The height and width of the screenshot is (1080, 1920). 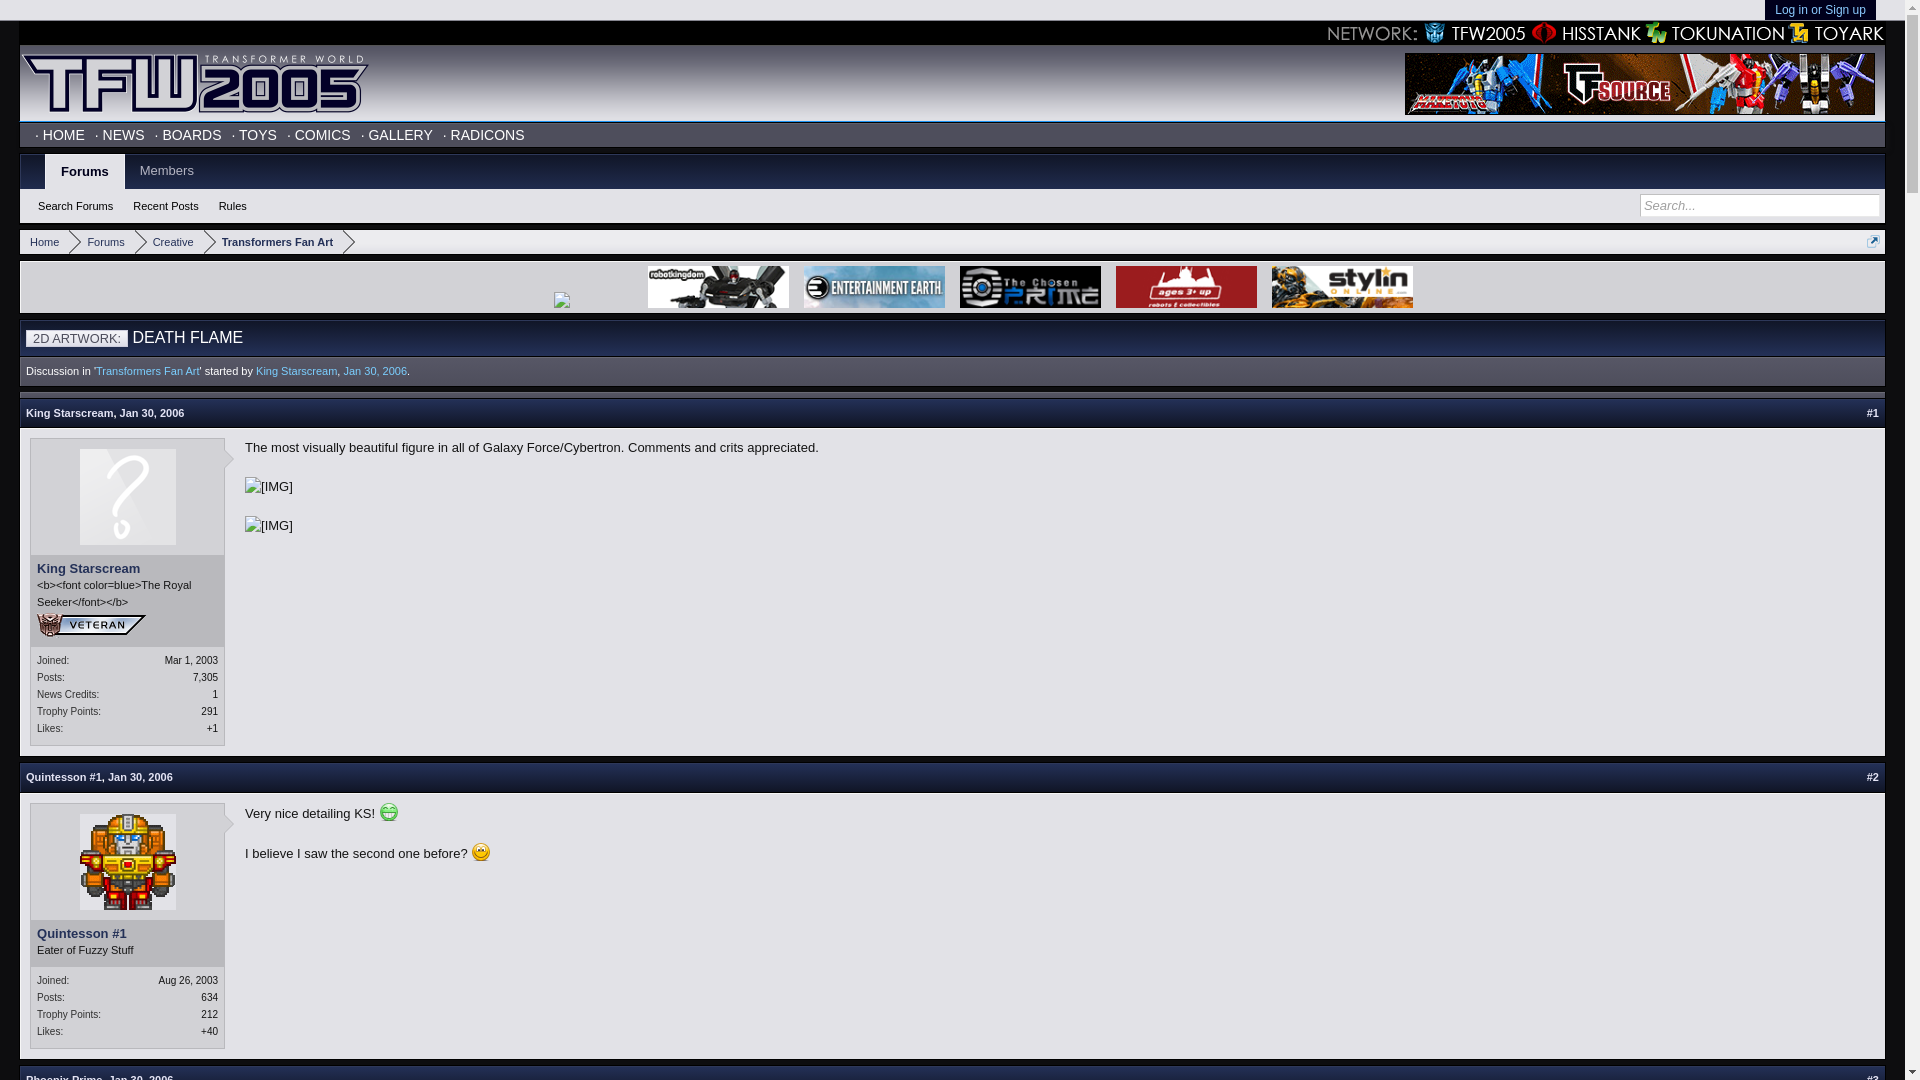 What do you see at coordinates (206, 676) in the screenshot?
I see `7,305` at bounding box center [206, 676].